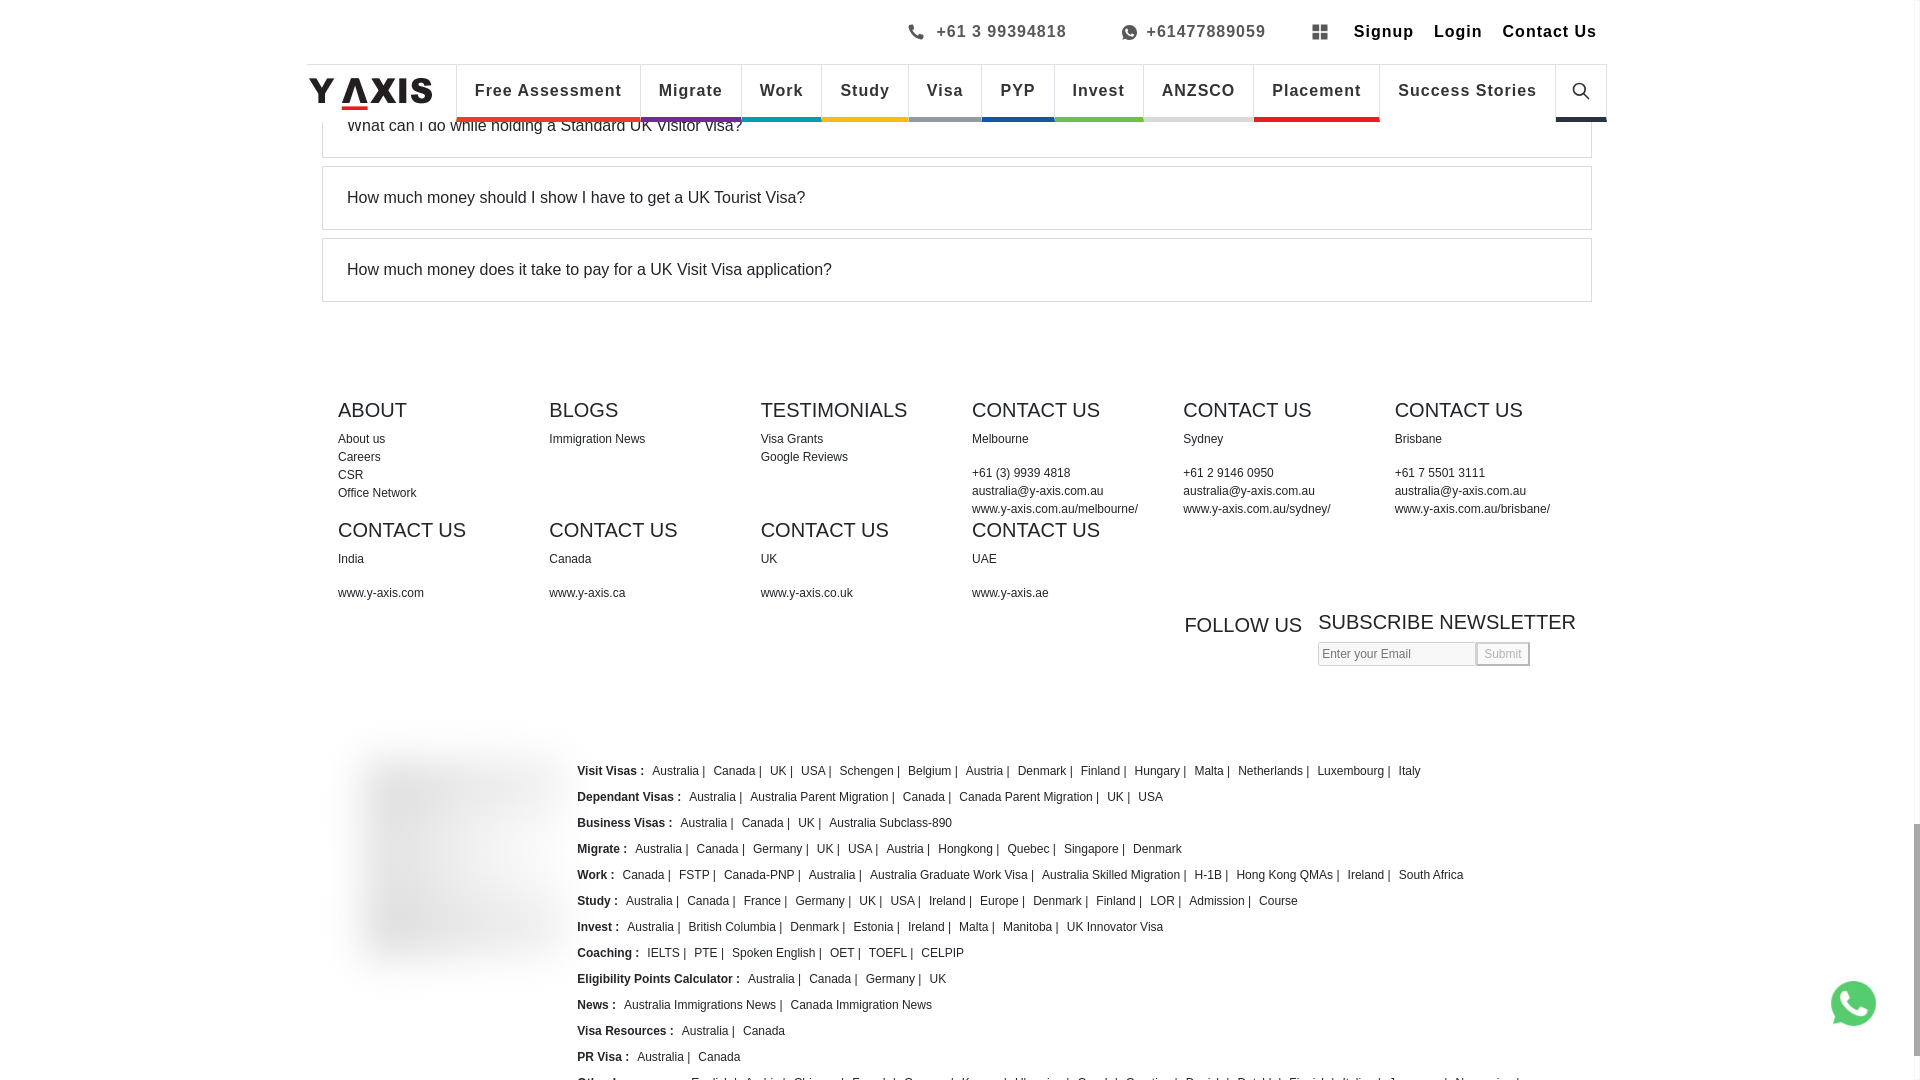 This screenshot has width=1920, height=1080. What do you see at coordinates (428, 492) in the screenshot?
I see `Office Network` at bounding box center [428, 492].